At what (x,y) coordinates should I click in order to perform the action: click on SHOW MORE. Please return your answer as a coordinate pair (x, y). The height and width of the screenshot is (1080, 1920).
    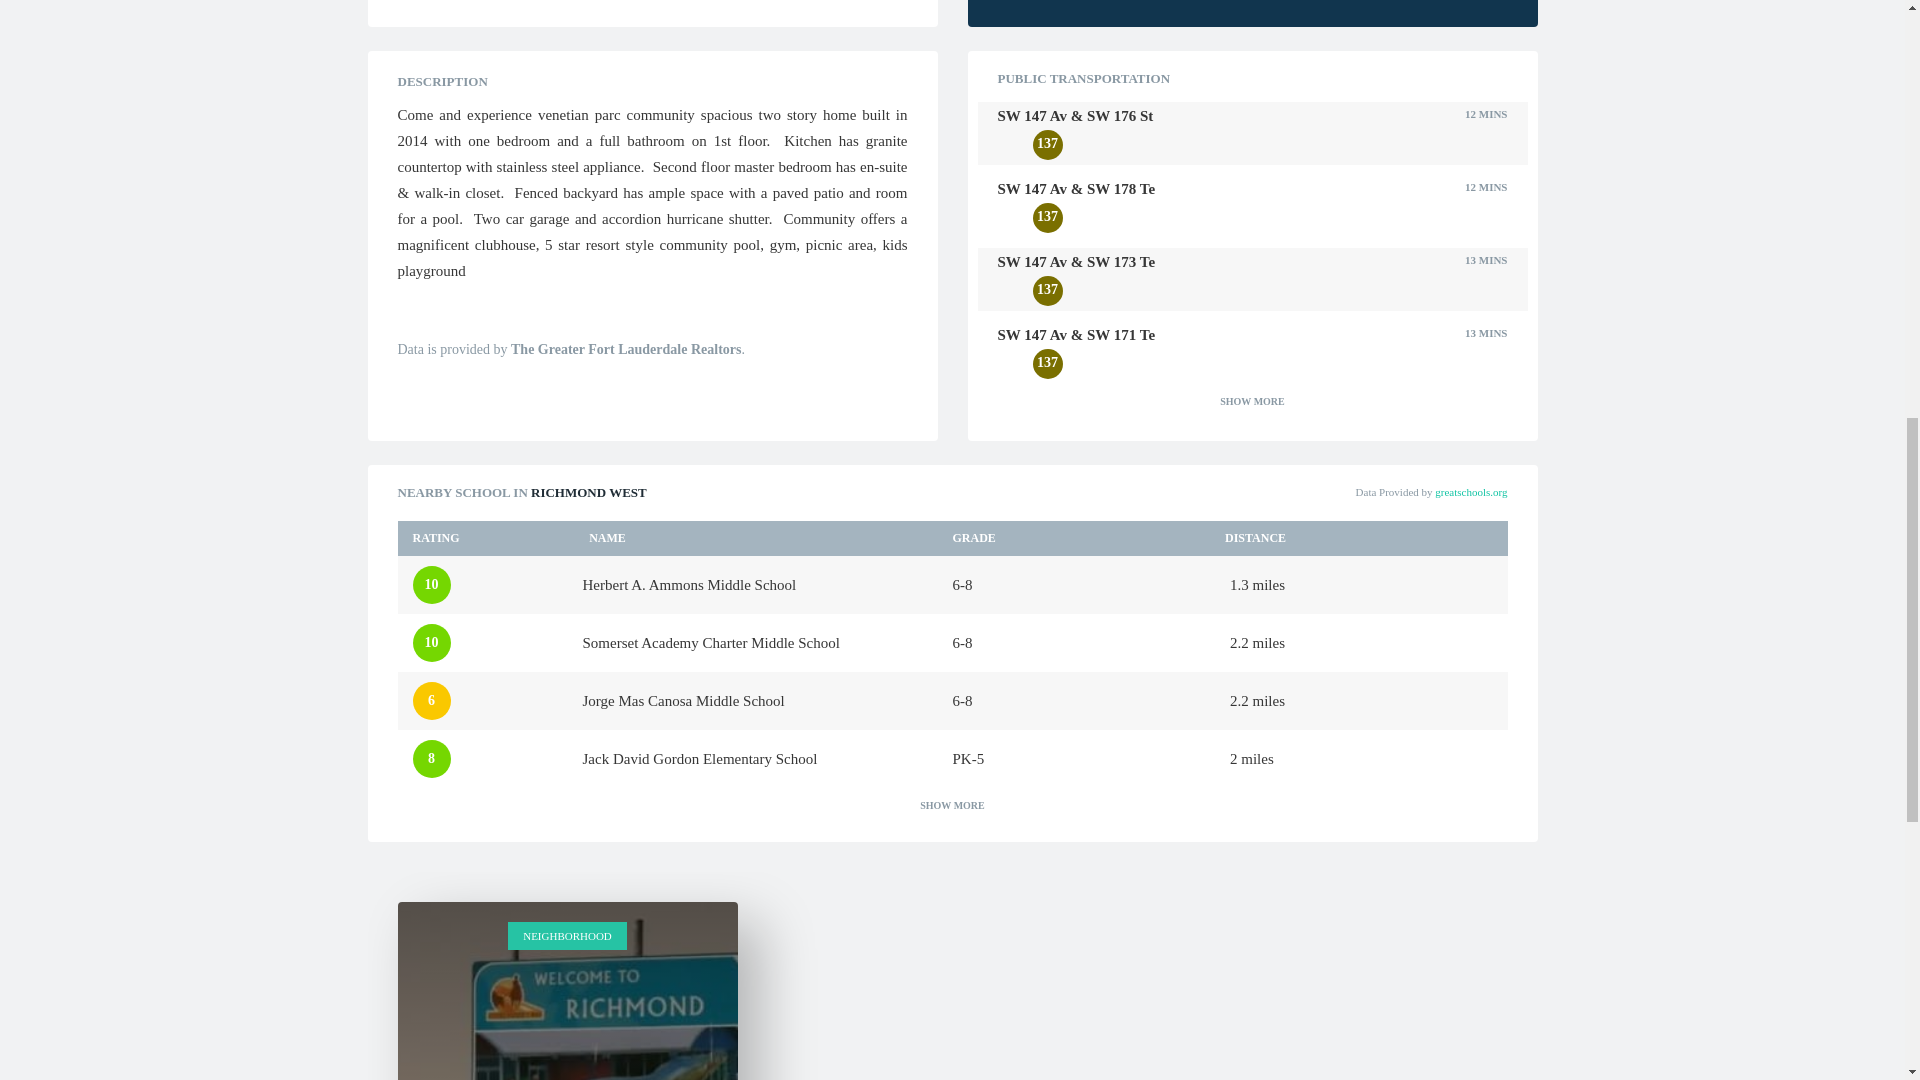
    Looking at the image, I should click on (1252, 411).